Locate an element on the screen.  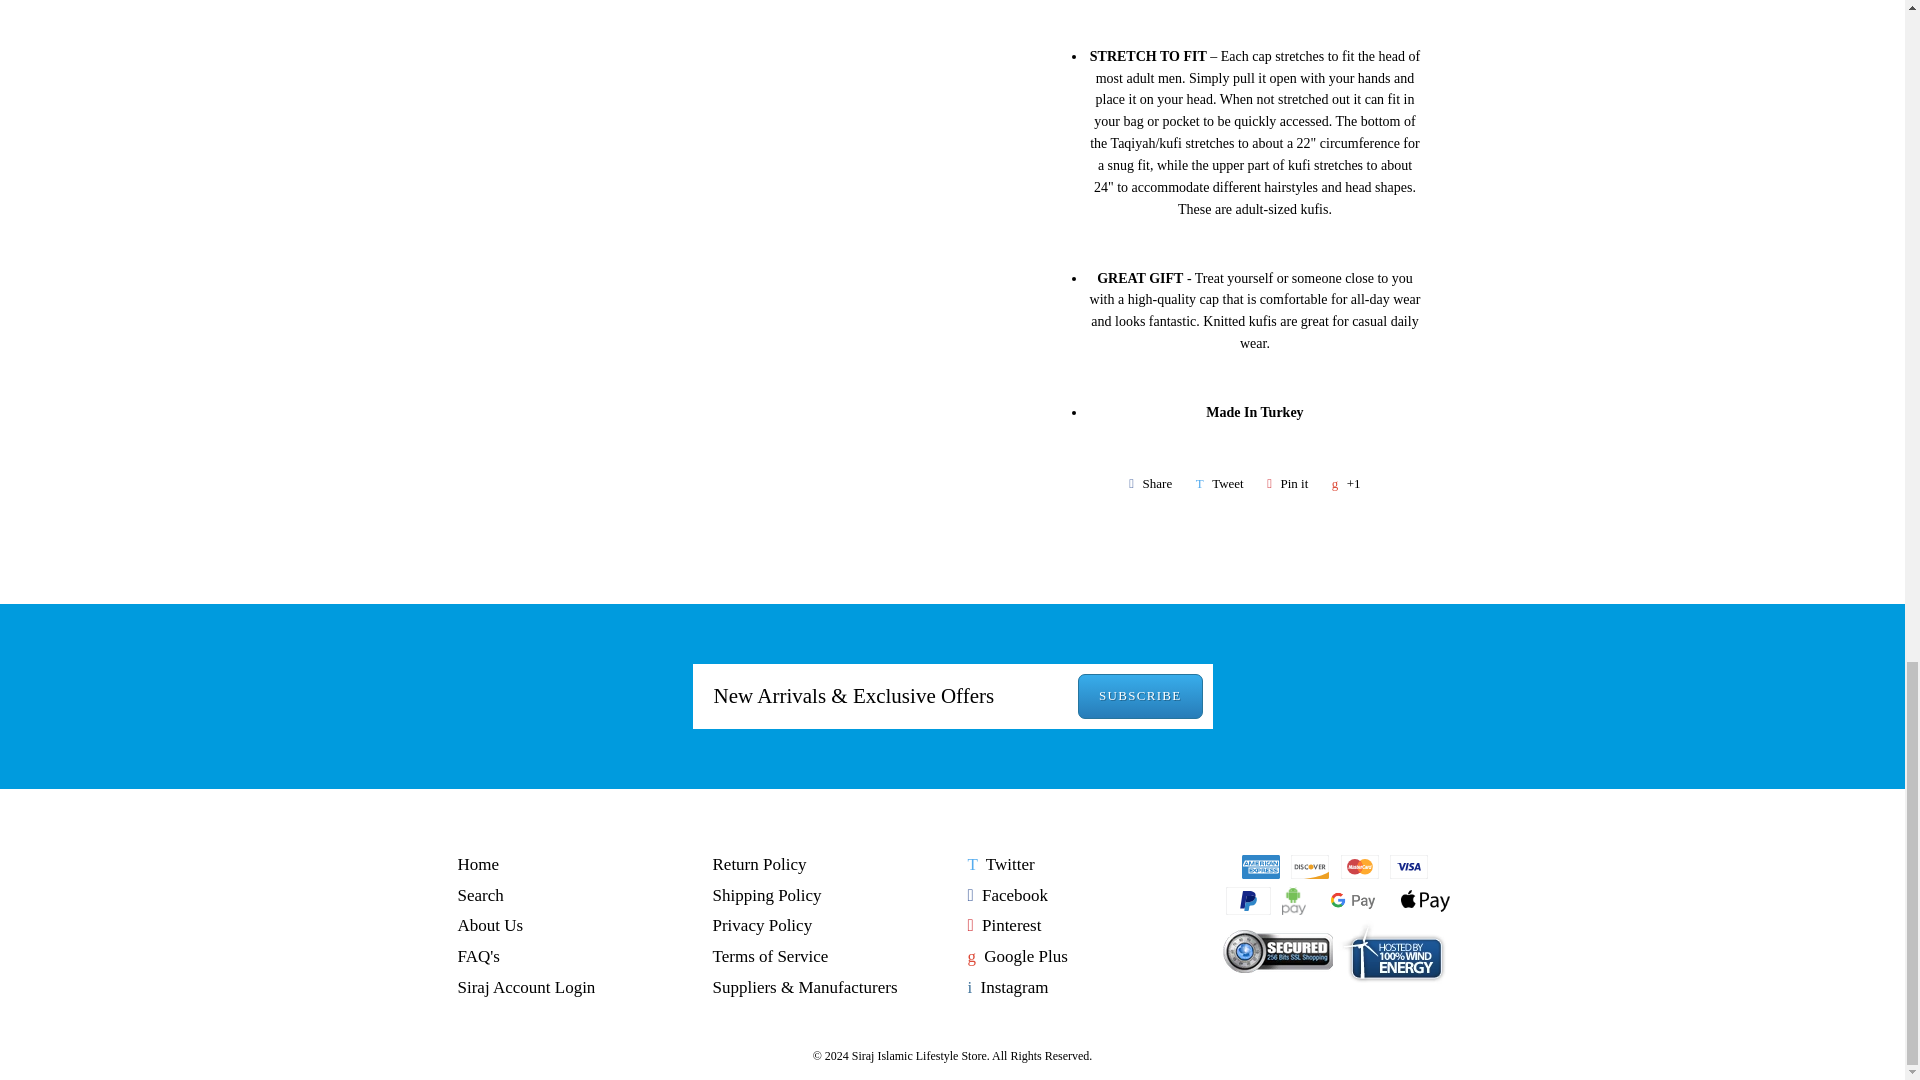
Pin it is located at coordinates (1287, 483).